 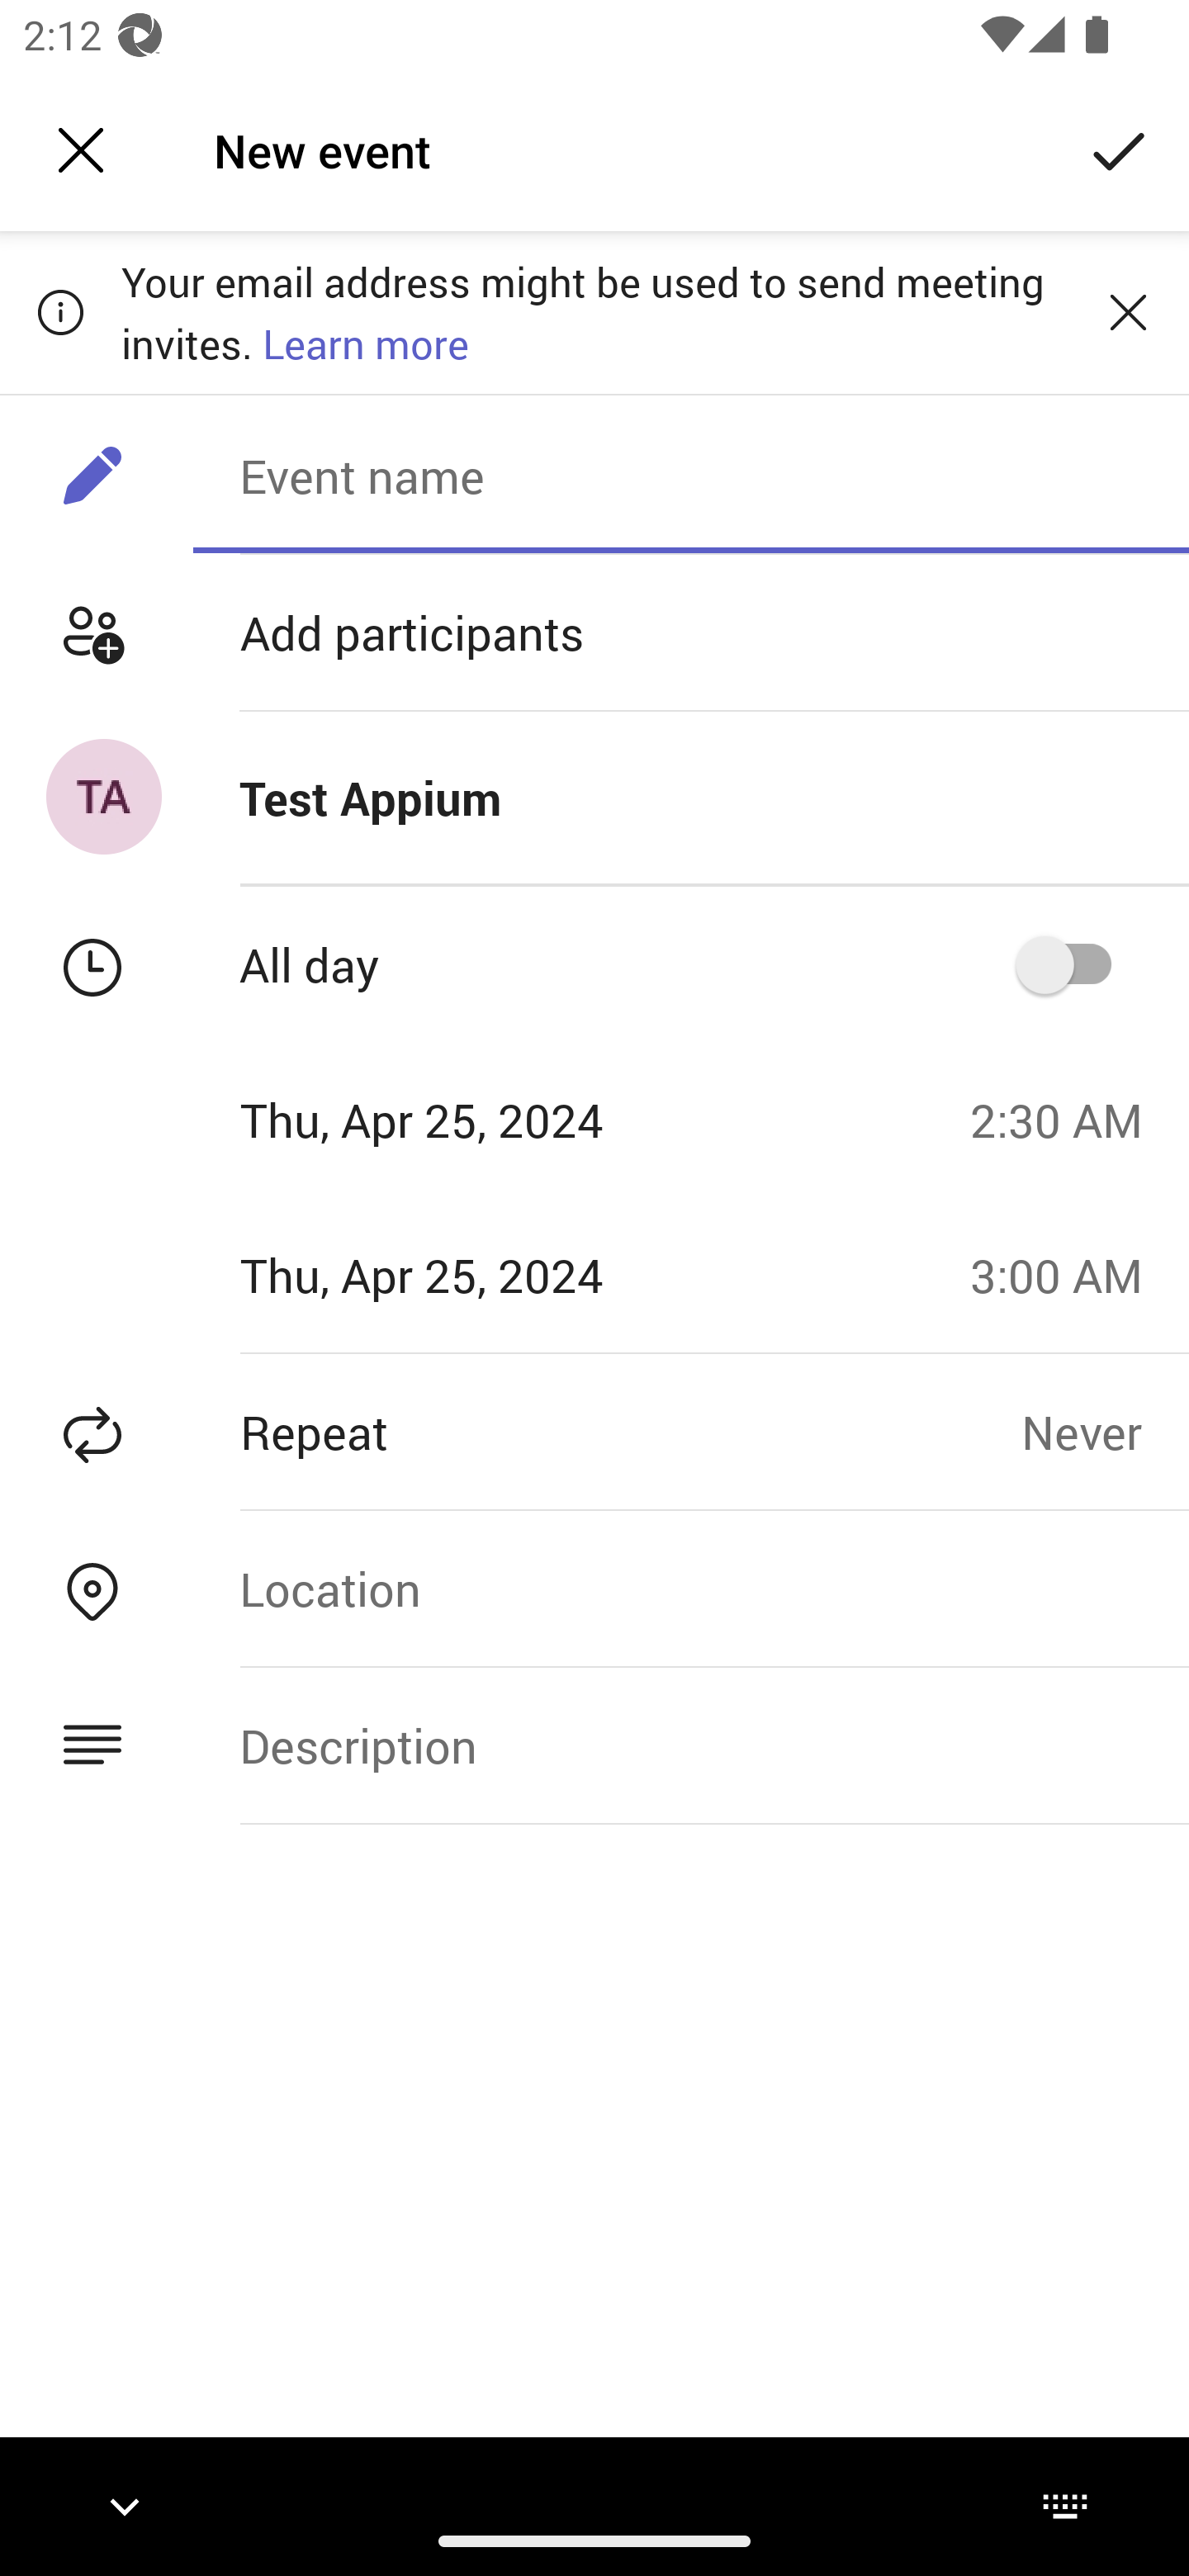 What do you see at coordinates (81, 150) in the screenshot?
I see `Back` at bounding box center [81, 150].